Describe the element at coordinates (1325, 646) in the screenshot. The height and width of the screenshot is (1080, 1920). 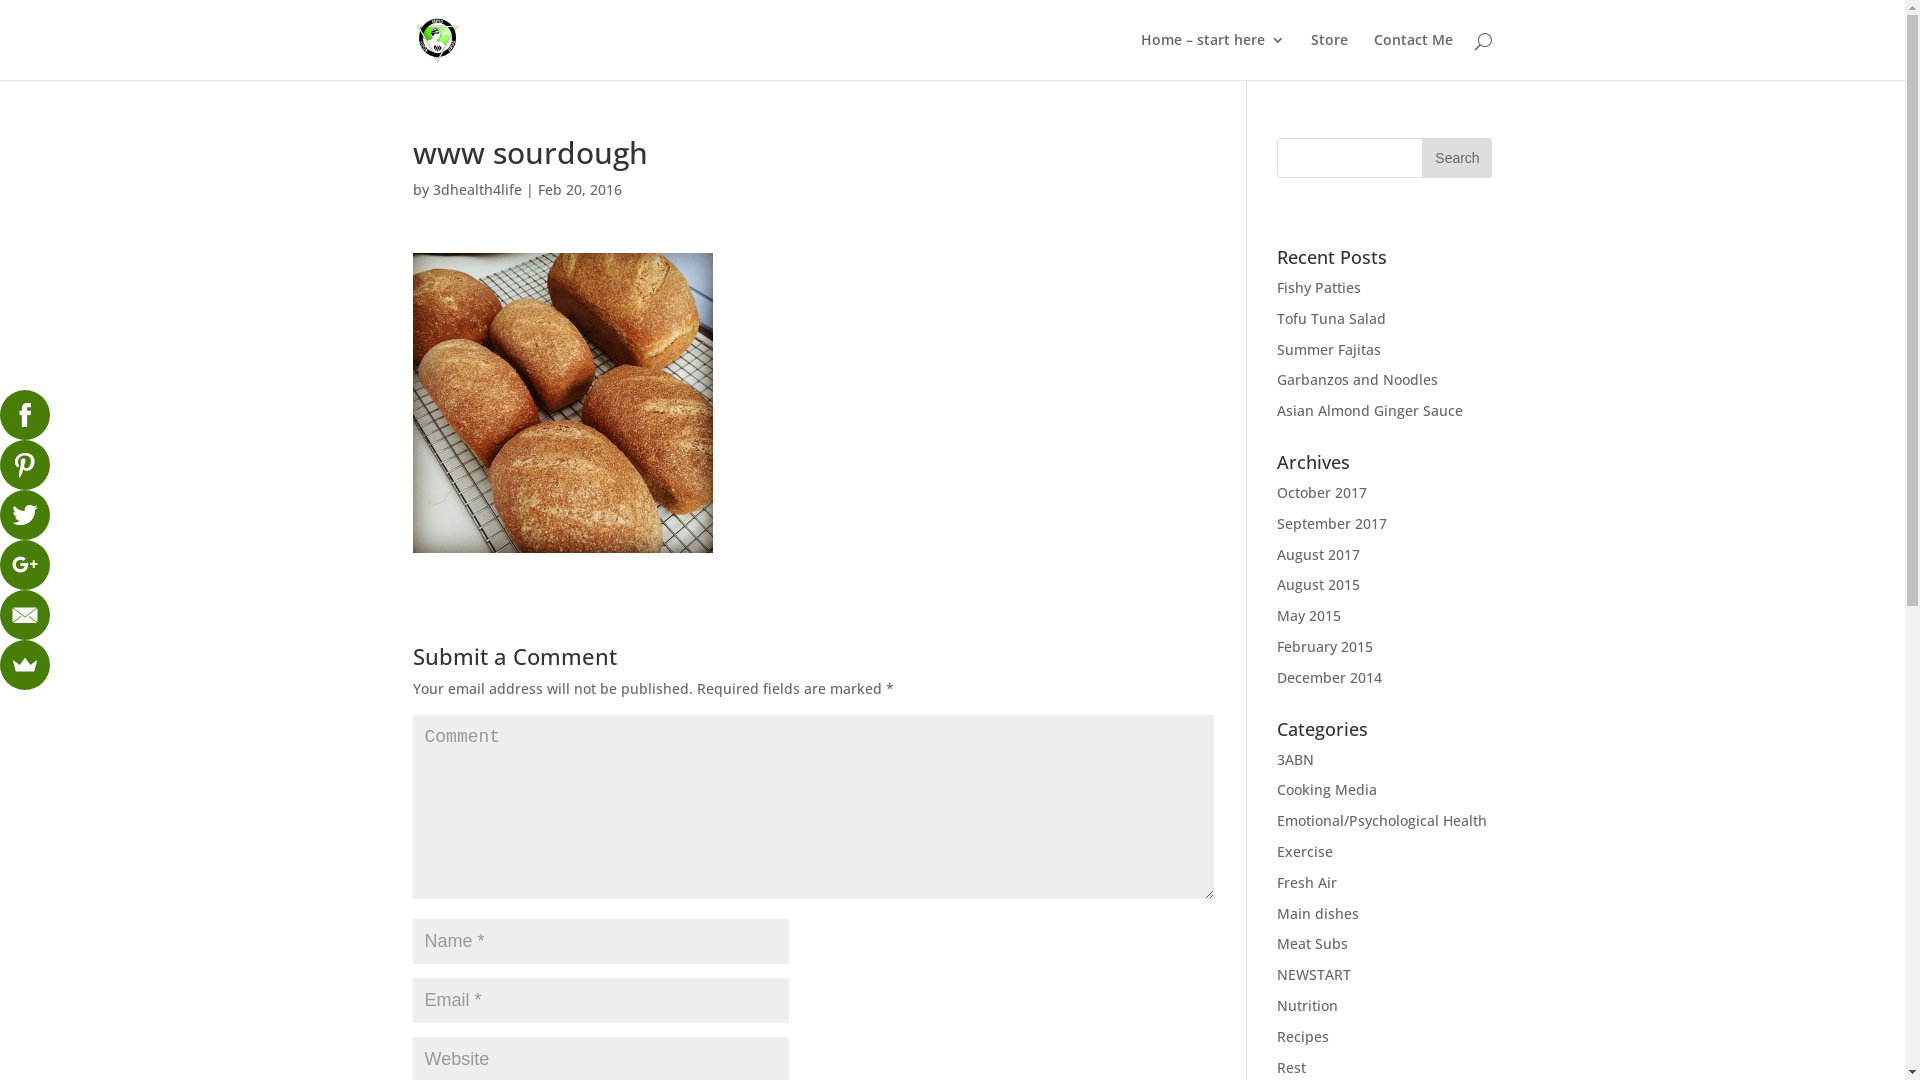
I see `February 2015` at that location.